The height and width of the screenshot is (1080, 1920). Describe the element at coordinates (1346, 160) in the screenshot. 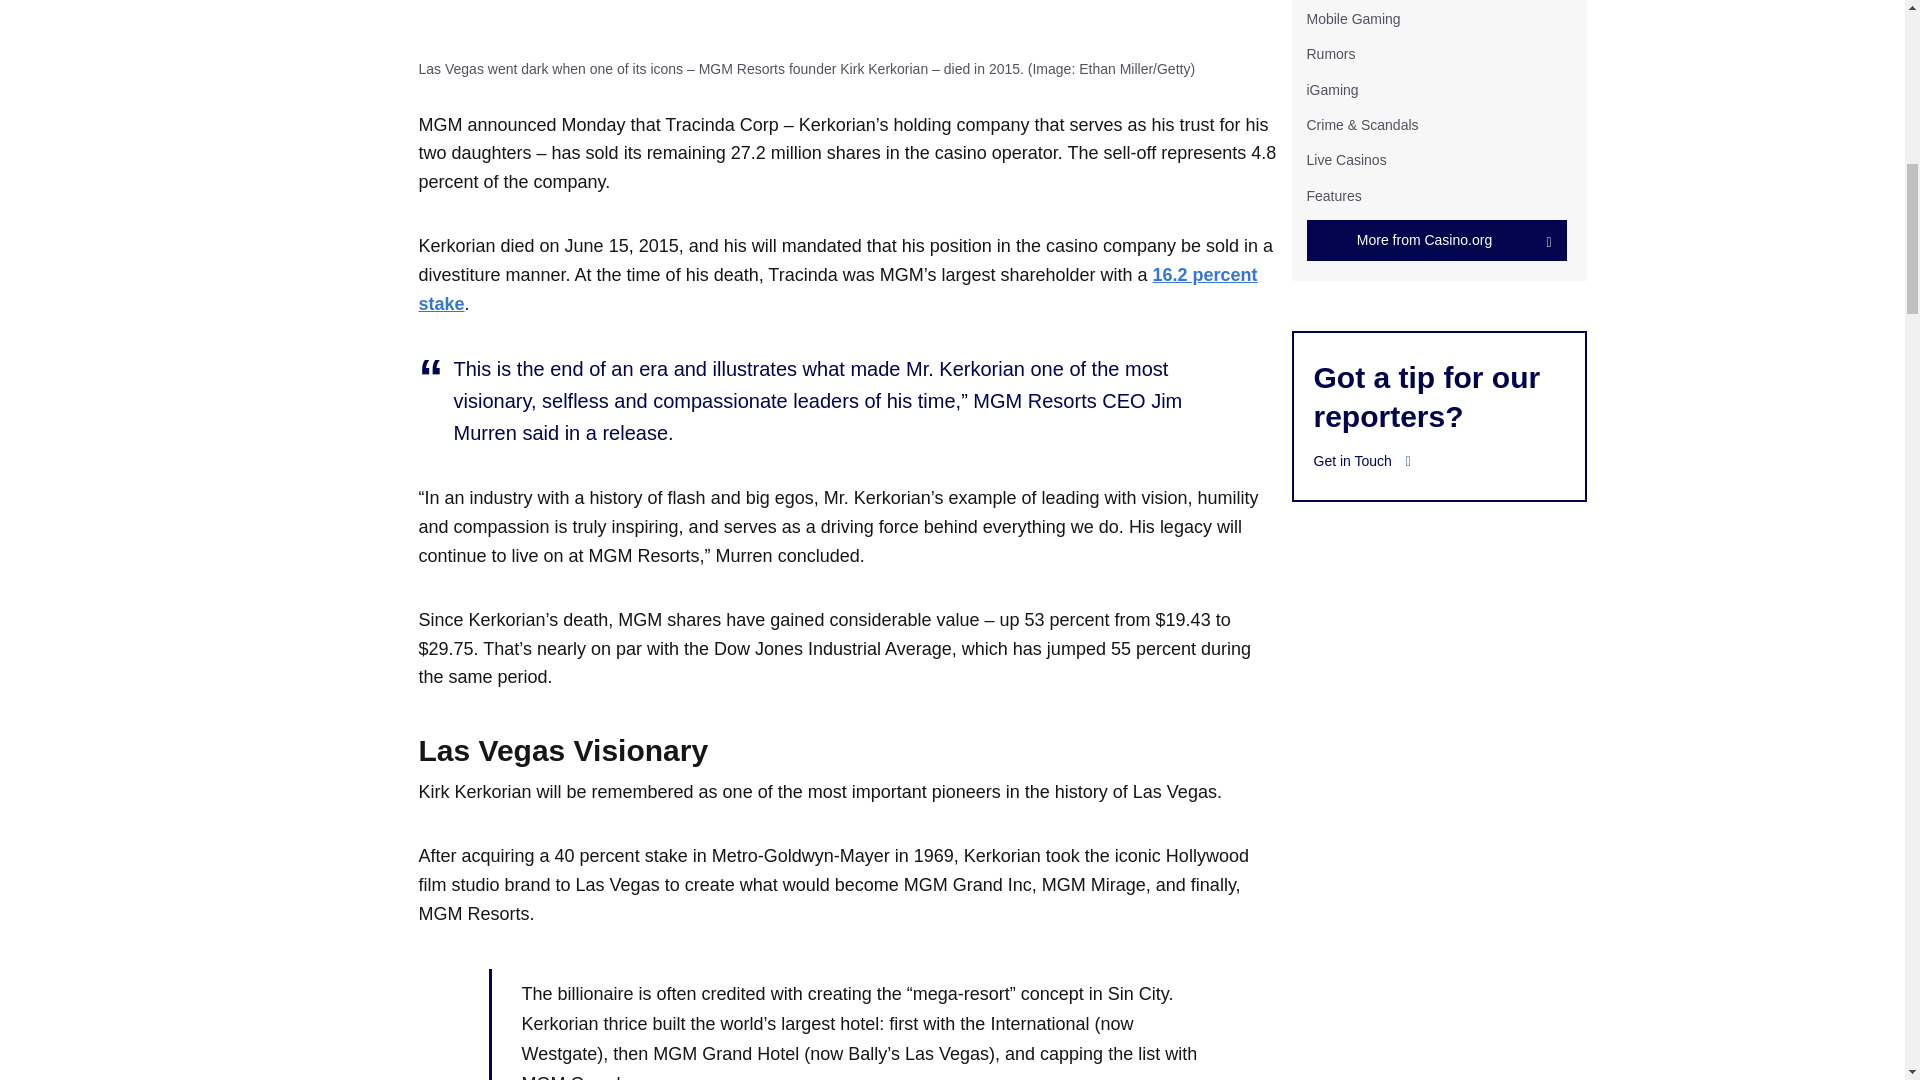

I see `Live Casinos` at that location.